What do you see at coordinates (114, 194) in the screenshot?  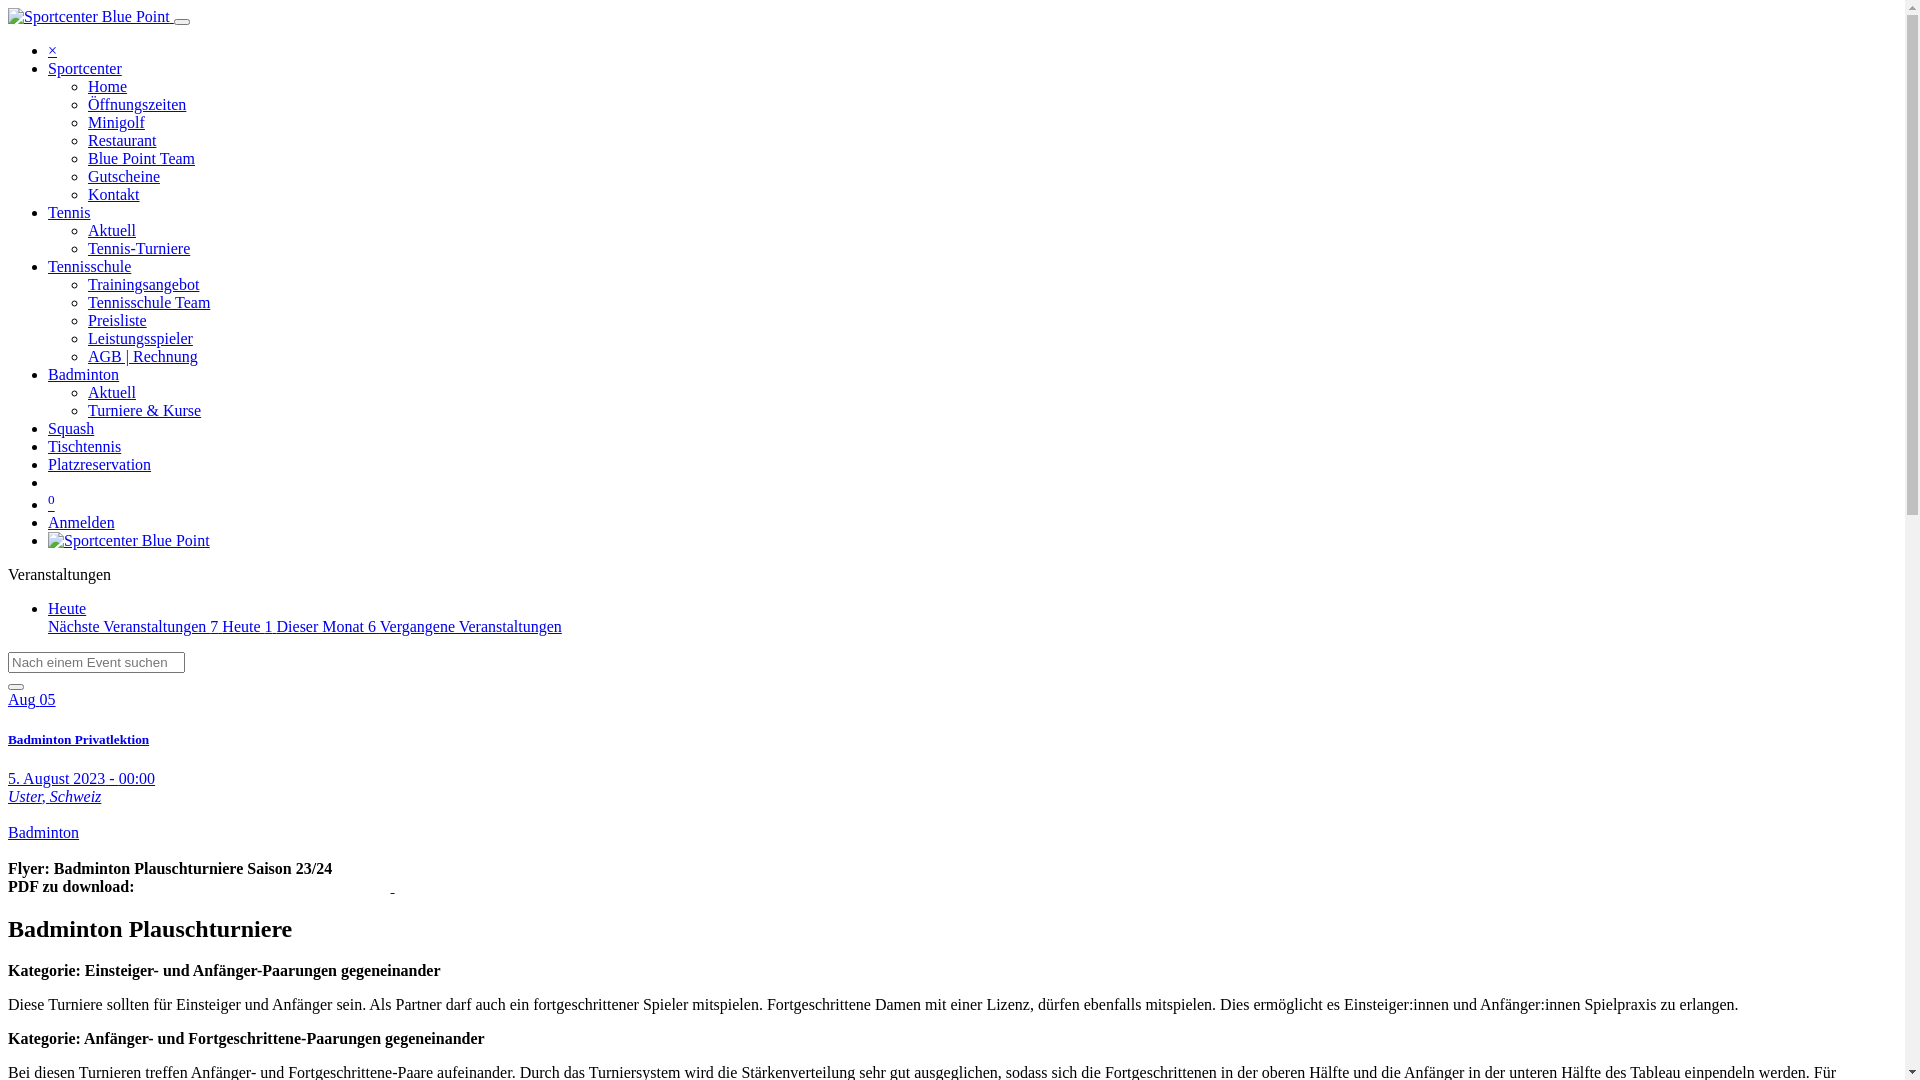 I see `Kontakt` at bounding box center [114, 194].